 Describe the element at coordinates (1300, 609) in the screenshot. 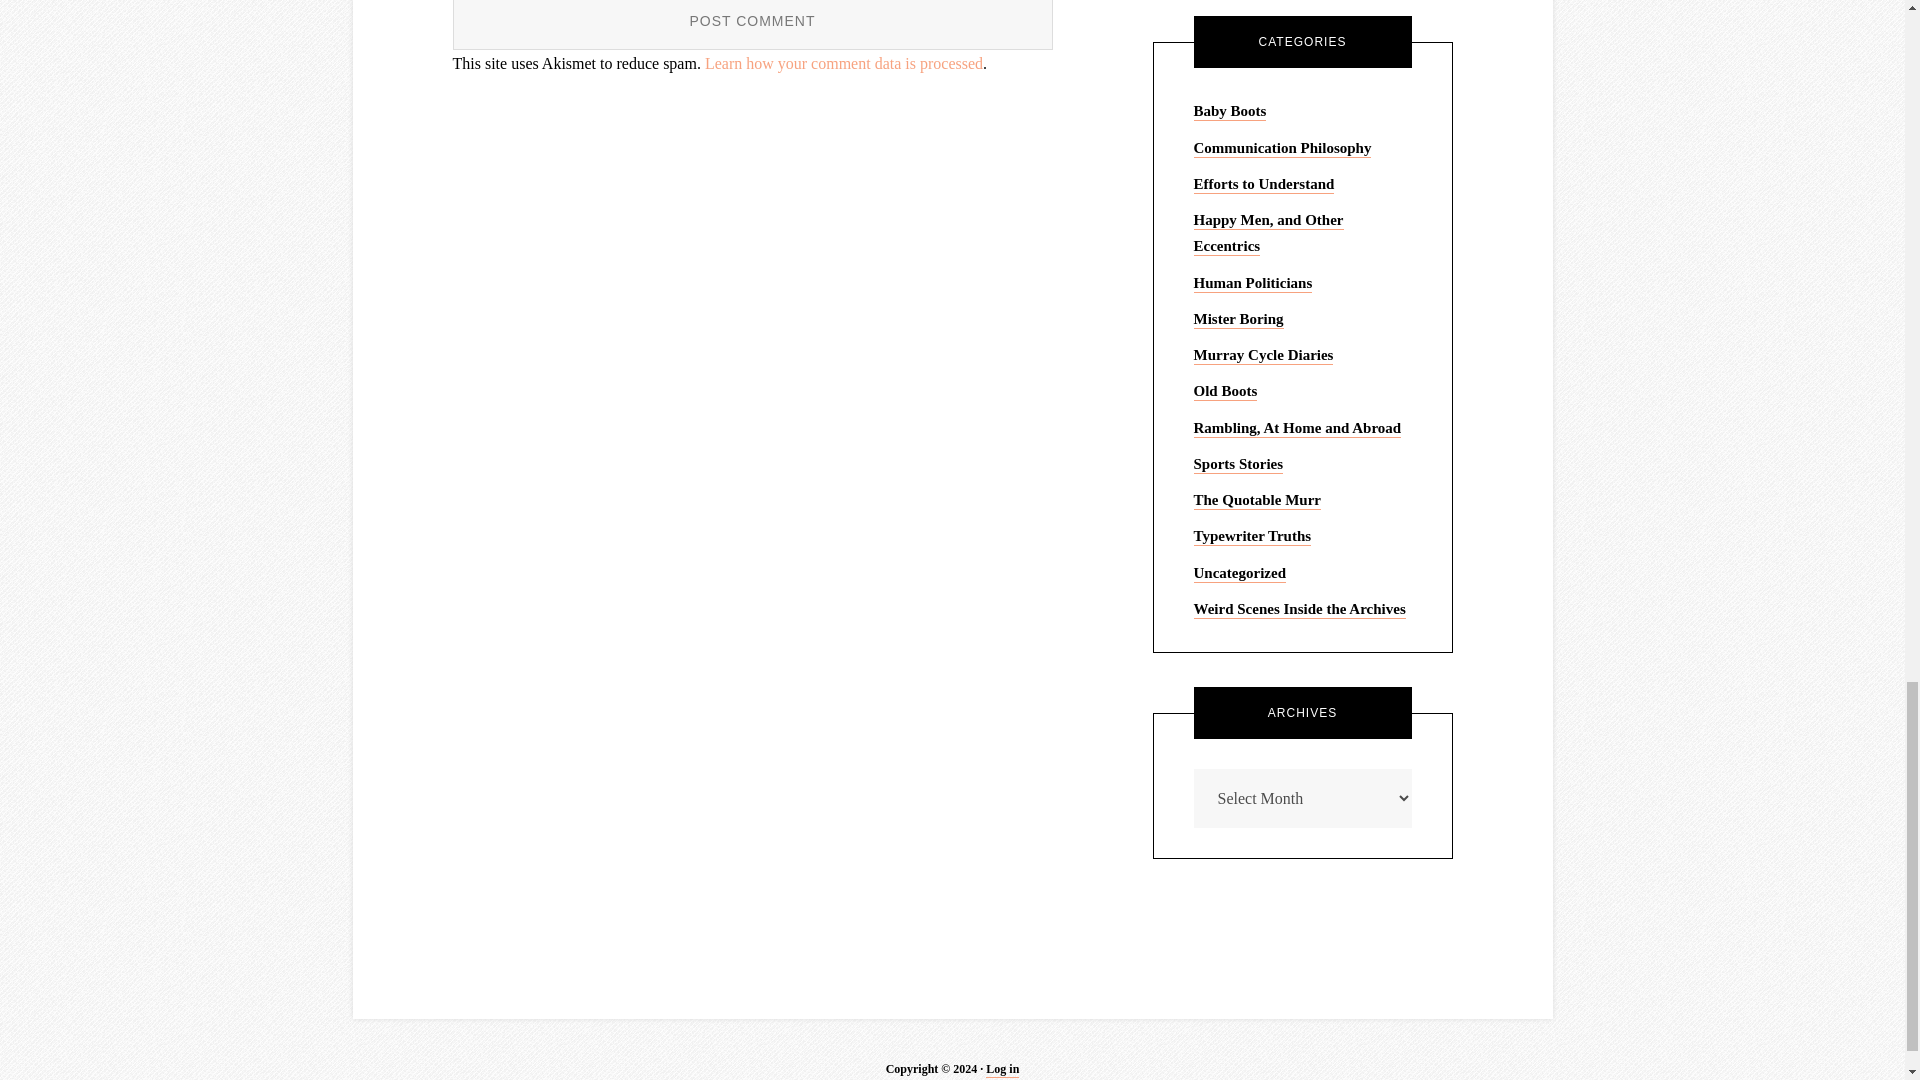

I see `Weird Scenes Inside the Archives` at that location.